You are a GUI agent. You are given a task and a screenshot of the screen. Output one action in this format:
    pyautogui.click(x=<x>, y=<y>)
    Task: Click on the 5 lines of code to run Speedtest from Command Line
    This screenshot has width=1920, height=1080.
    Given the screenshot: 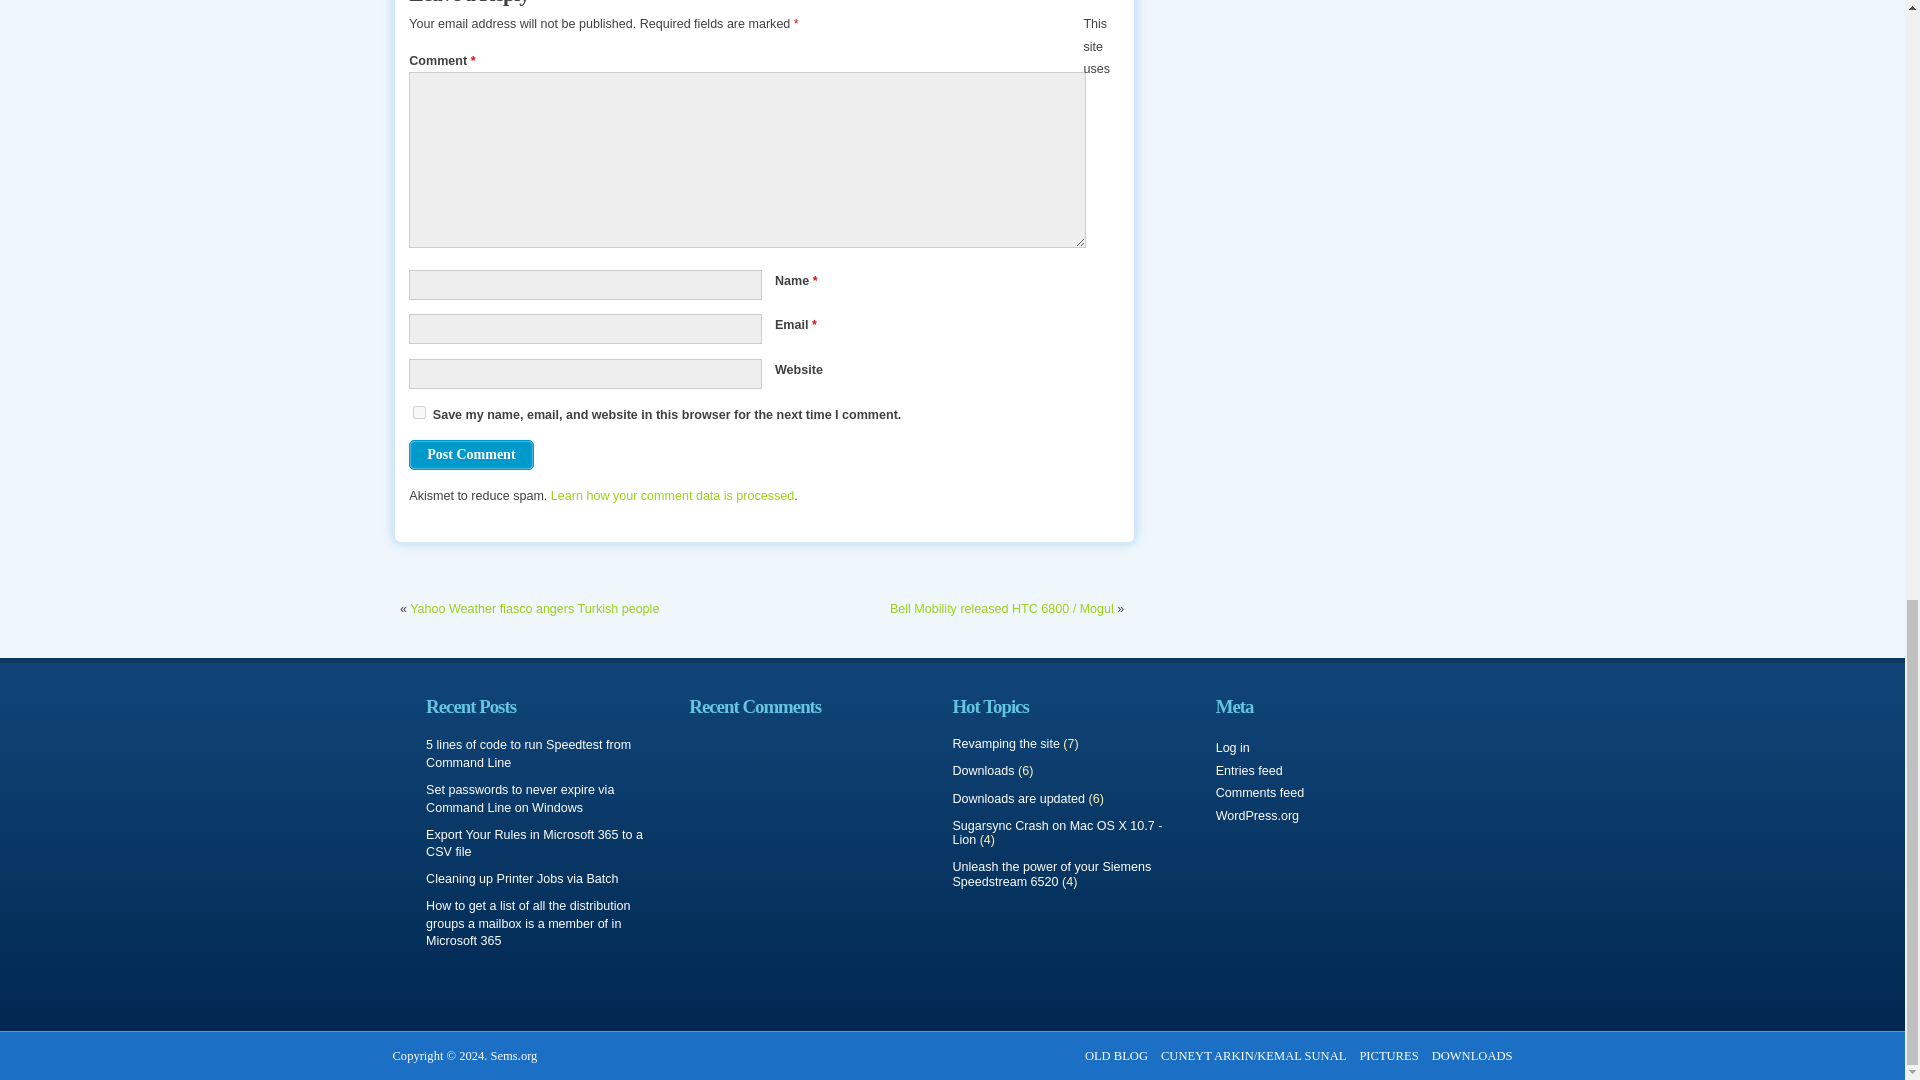 What is the action you would take?
    pyautogui.click(x=528, y=754)
    